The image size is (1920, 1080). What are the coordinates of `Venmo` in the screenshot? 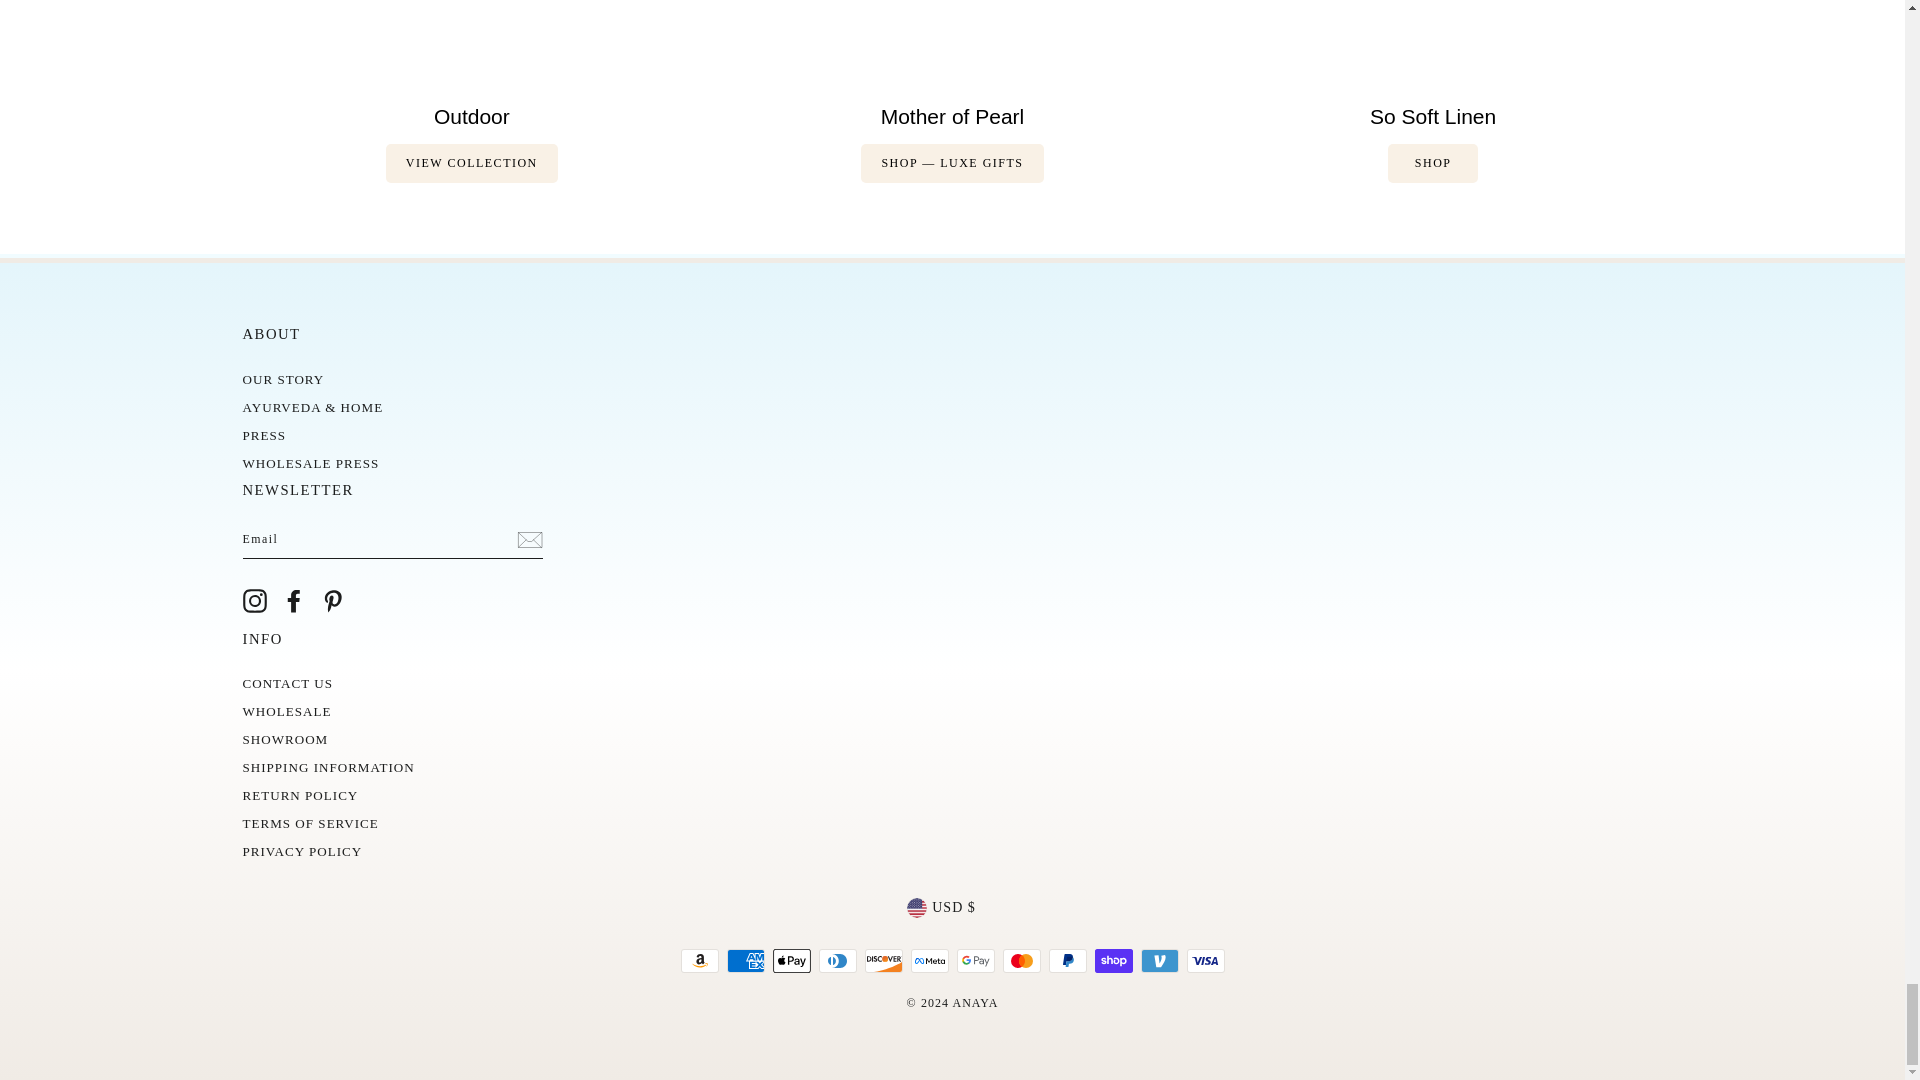 It's located at (1159, 961).